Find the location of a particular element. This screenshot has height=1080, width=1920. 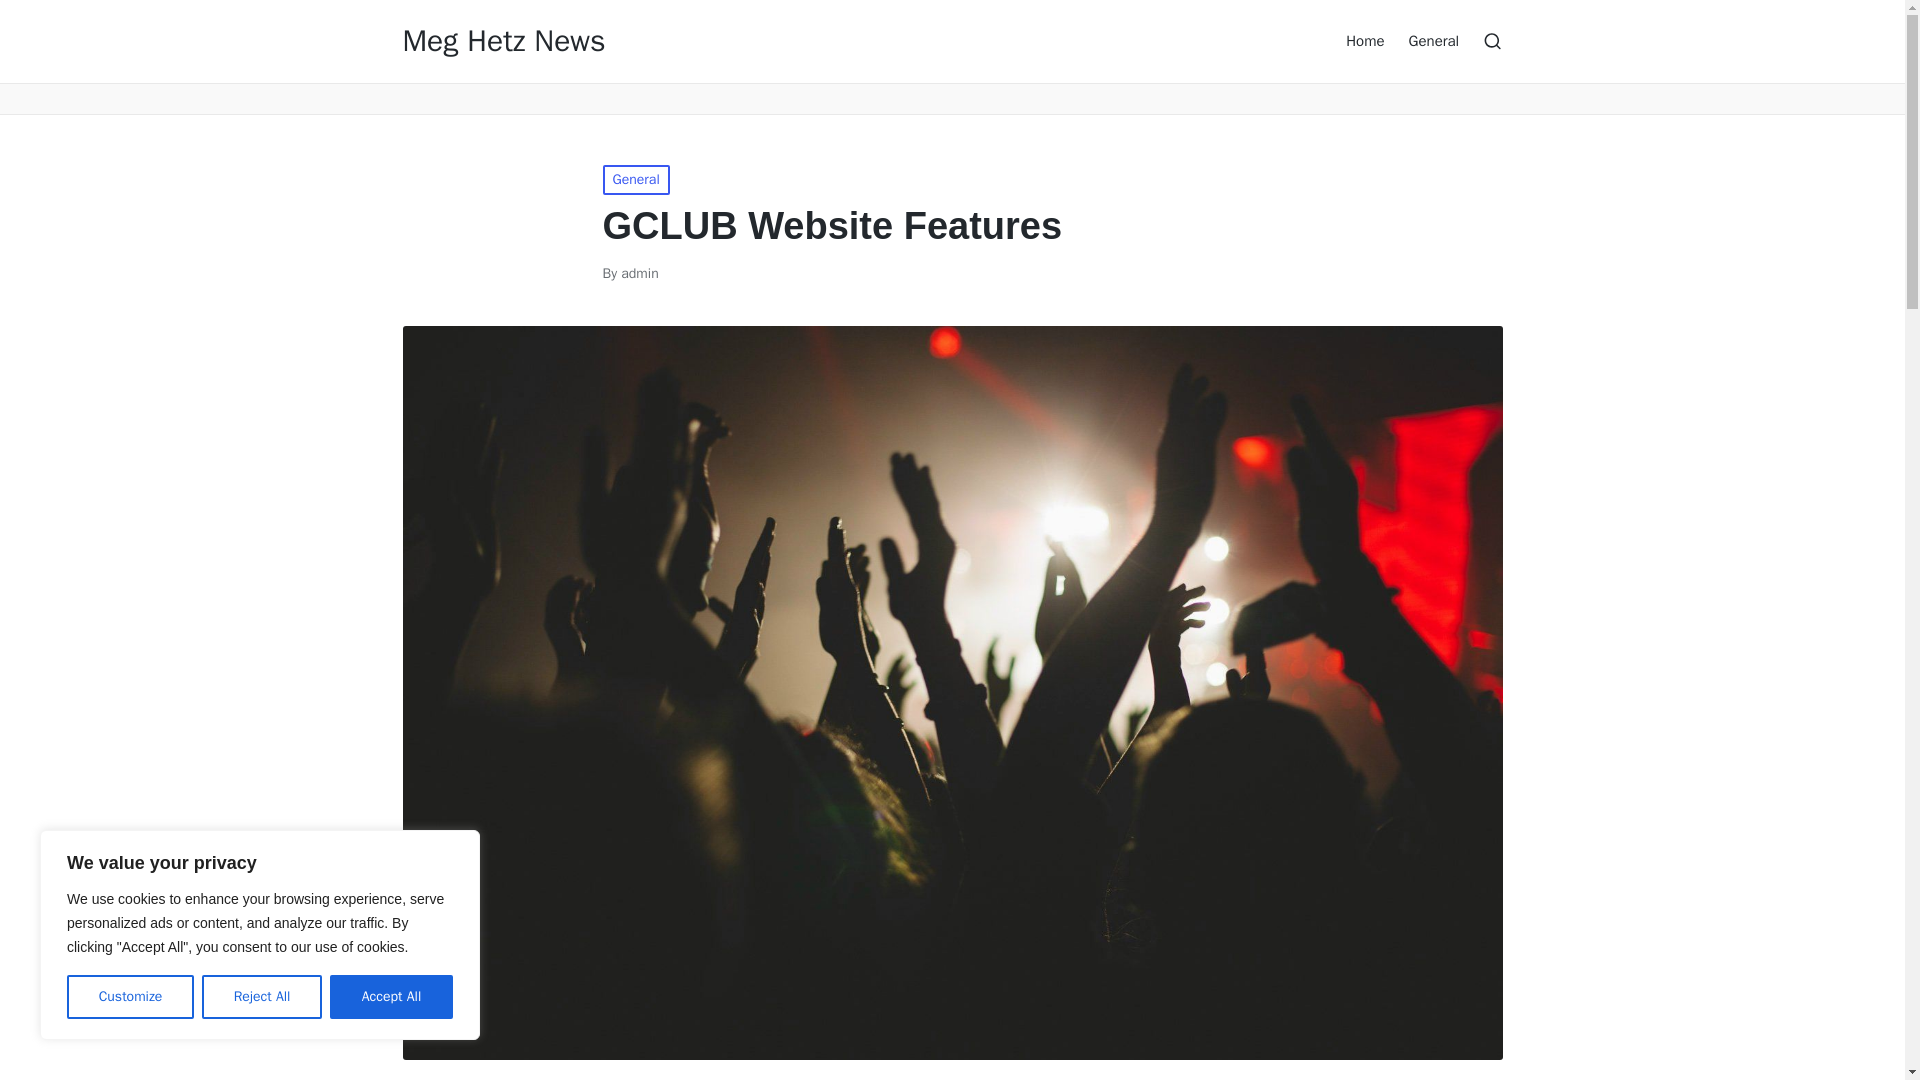

View all posts by  is located at coordinates (639, 272).